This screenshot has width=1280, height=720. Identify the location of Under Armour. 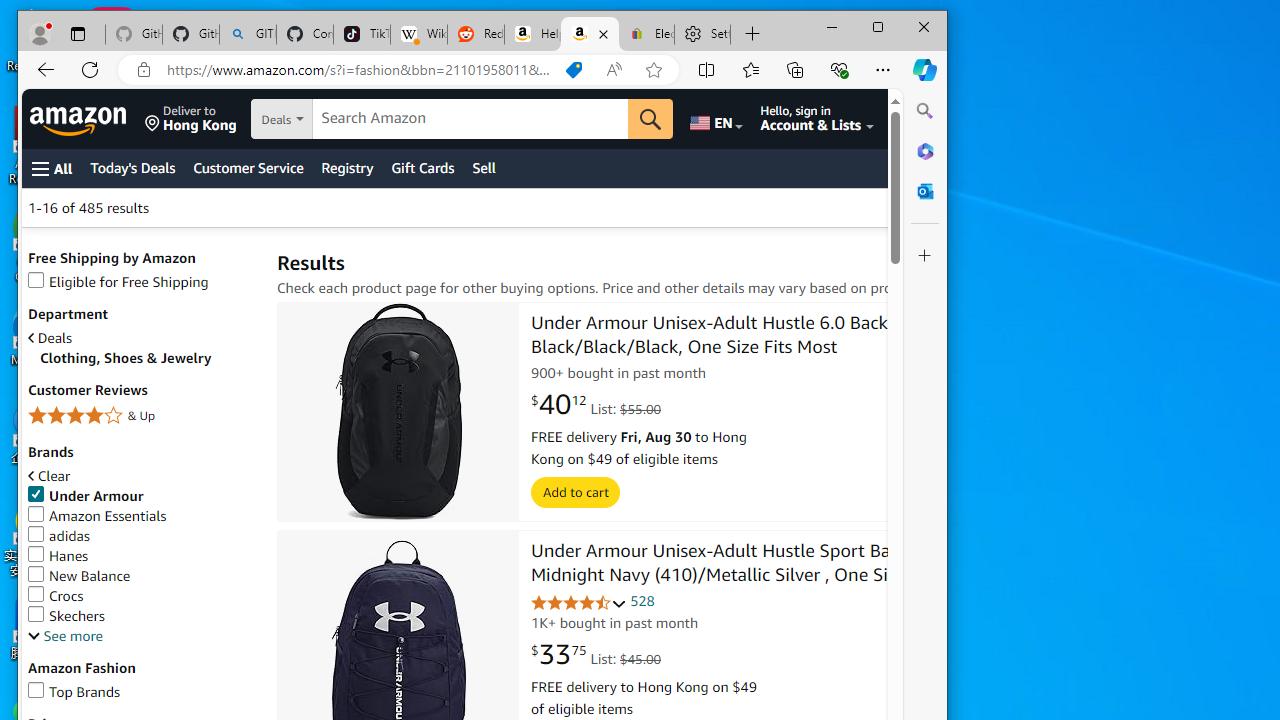
(86, 496).